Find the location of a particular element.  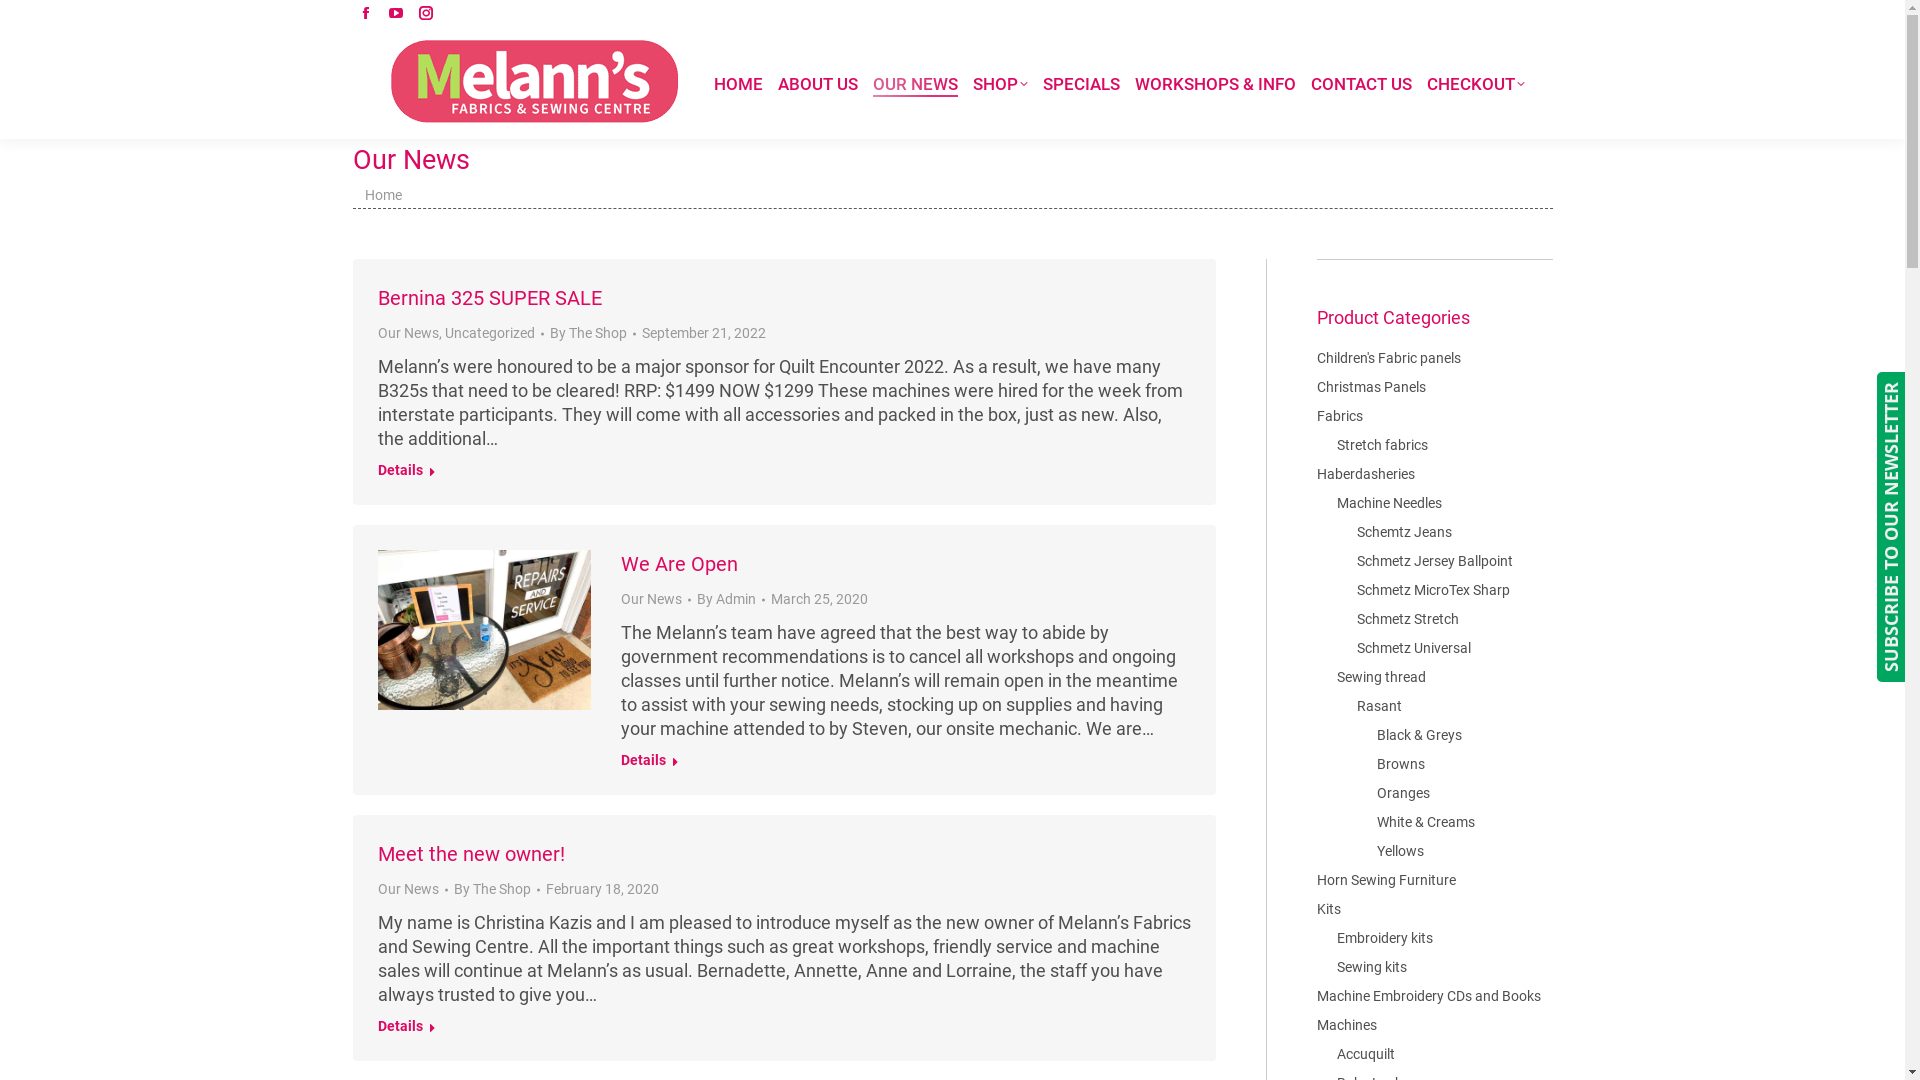

Schmetz Jersey Ballpoint is located at coordinates (1434, 561).